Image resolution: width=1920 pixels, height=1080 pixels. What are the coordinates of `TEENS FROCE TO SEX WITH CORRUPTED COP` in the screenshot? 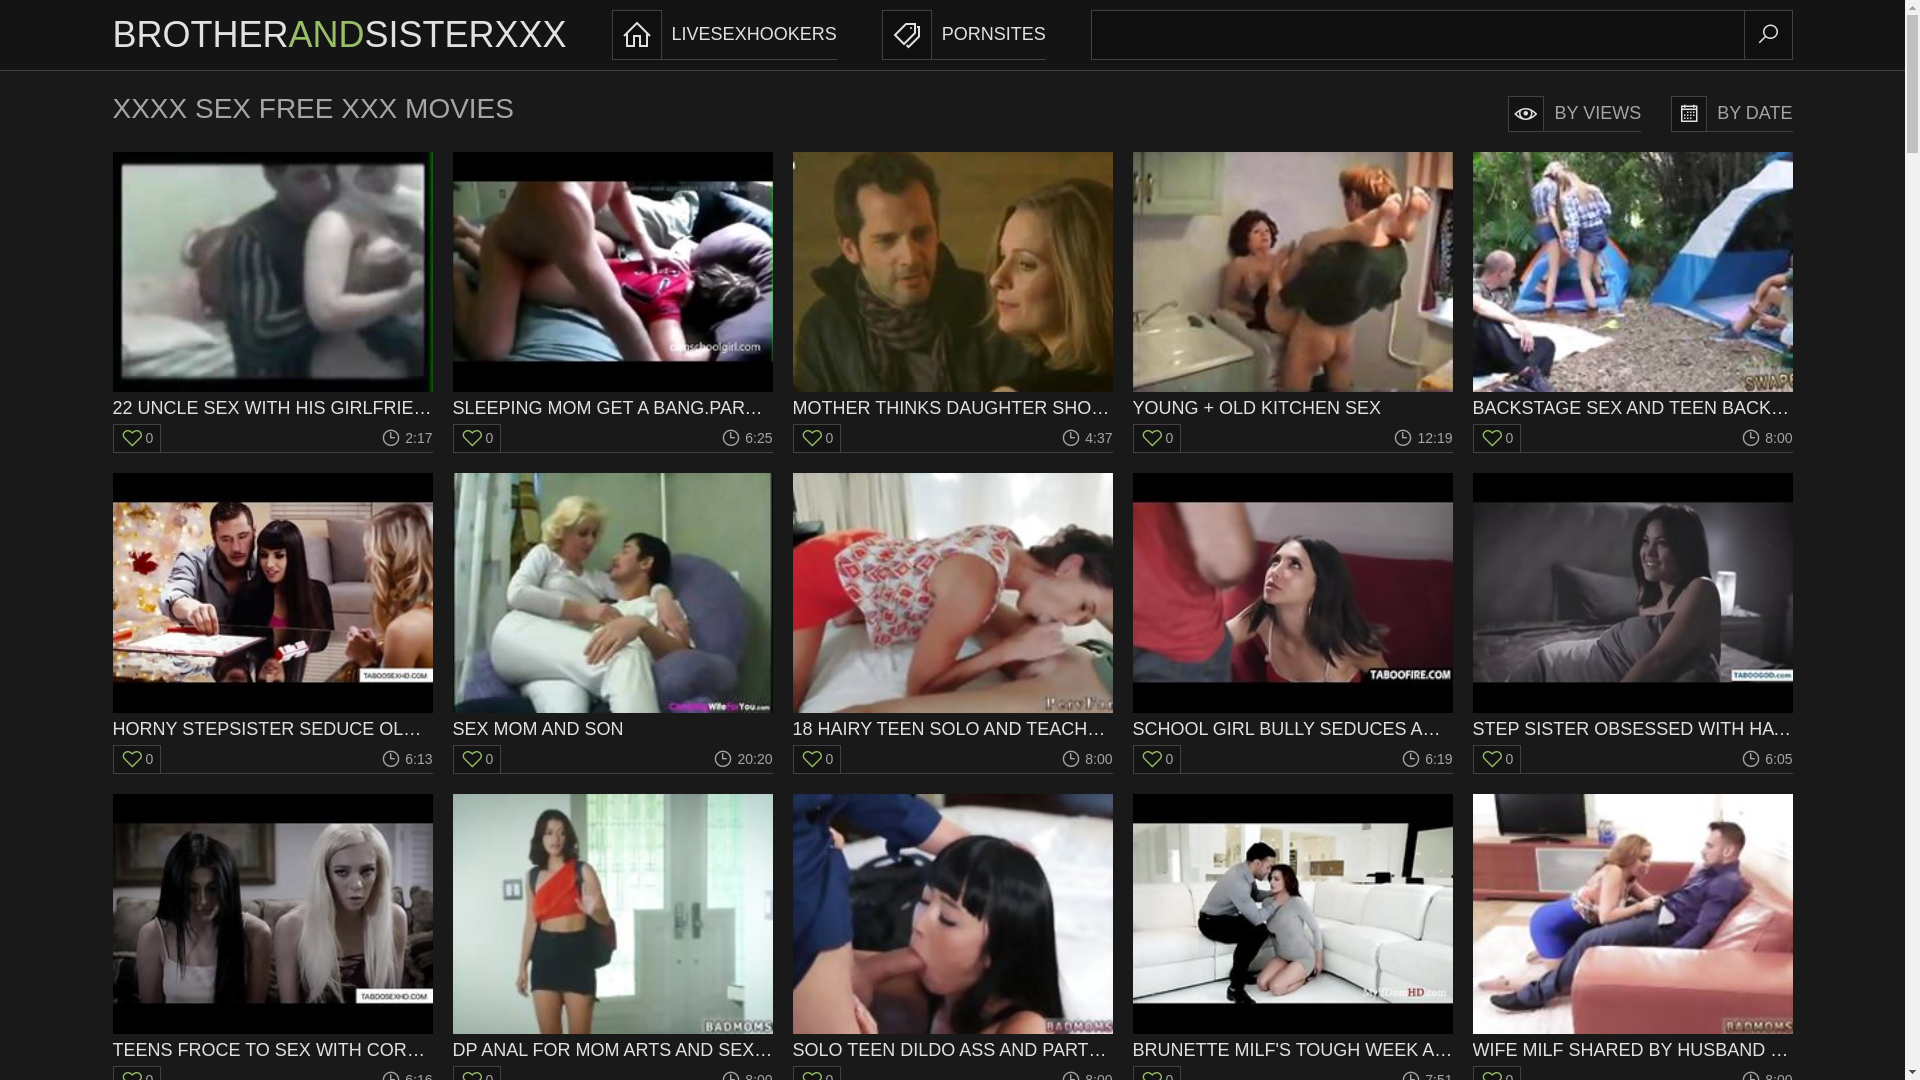 It's located at (272, 928).